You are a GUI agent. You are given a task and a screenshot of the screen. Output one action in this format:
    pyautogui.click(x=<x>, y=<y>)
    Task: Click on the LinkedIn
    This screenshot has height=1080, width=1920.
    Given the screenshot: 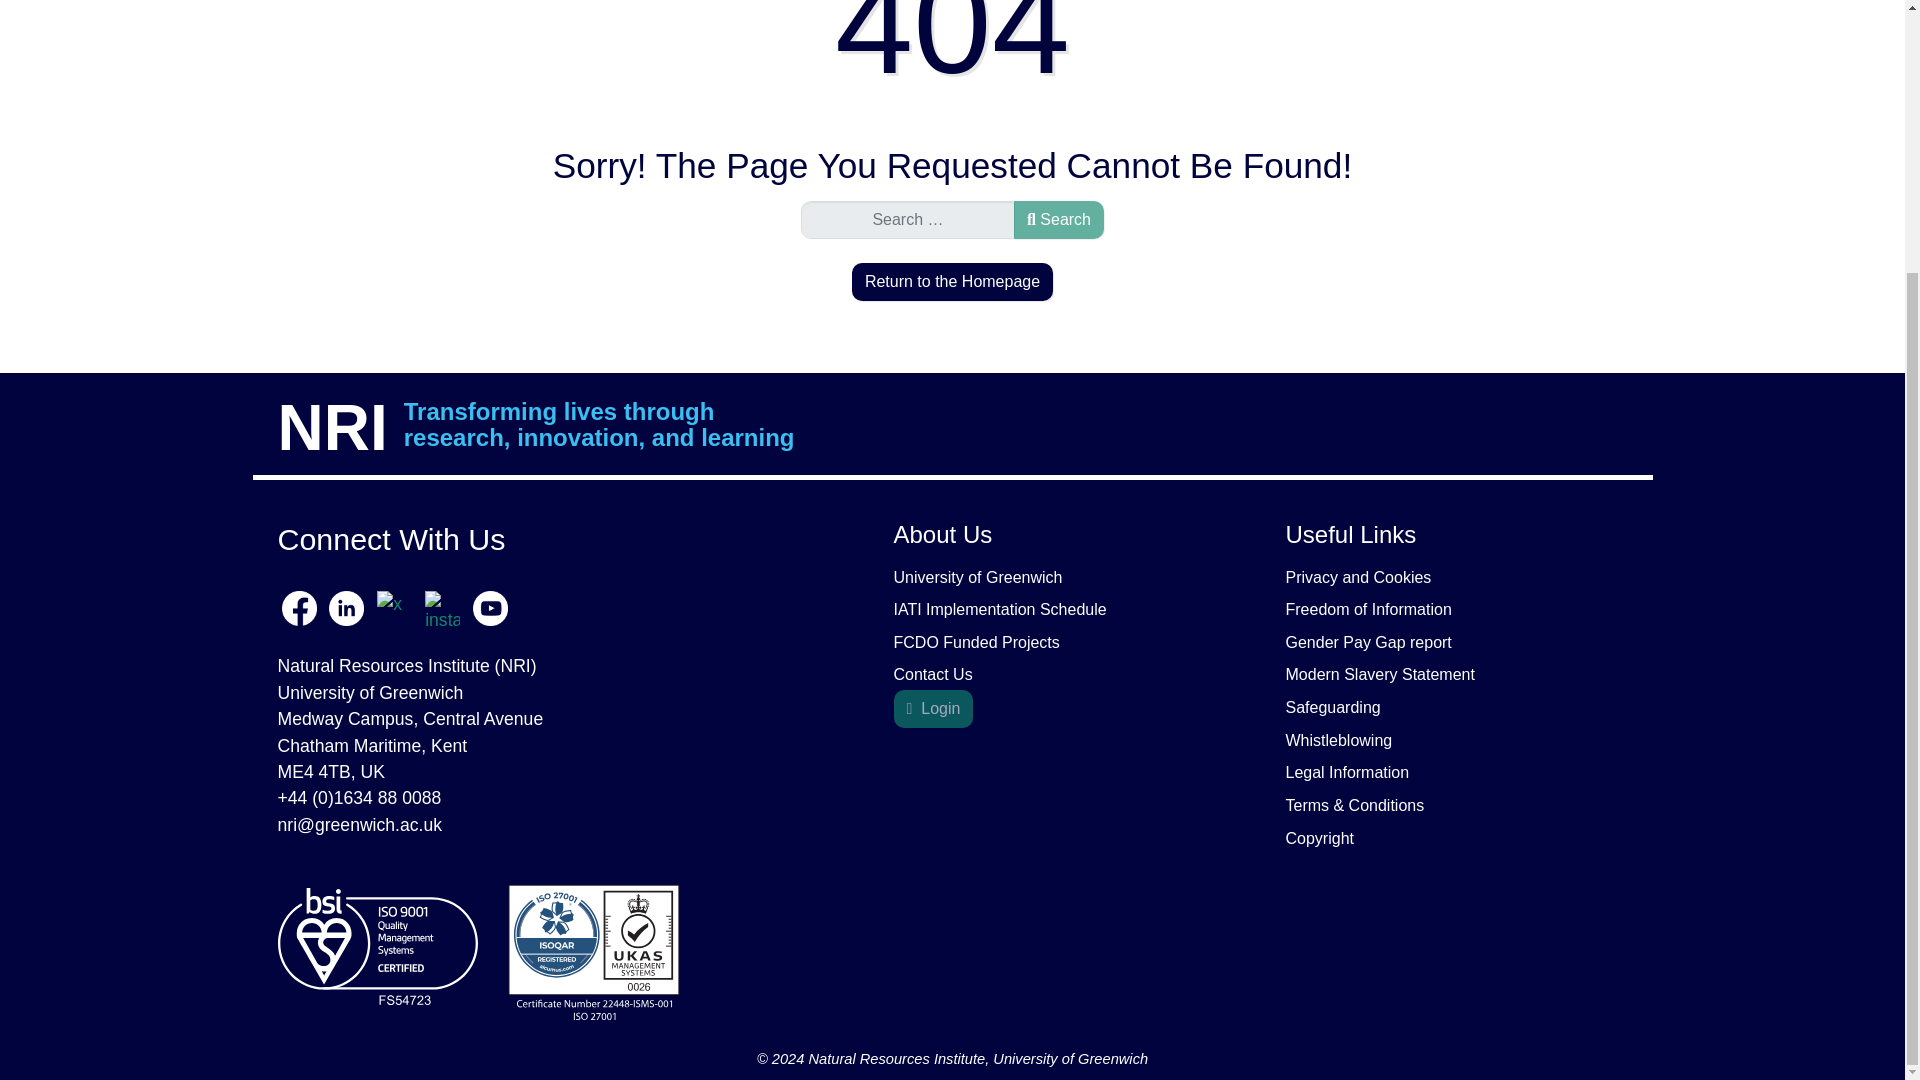 What is the action you would take?
    pyautogui.click(x=346, y=606)
    